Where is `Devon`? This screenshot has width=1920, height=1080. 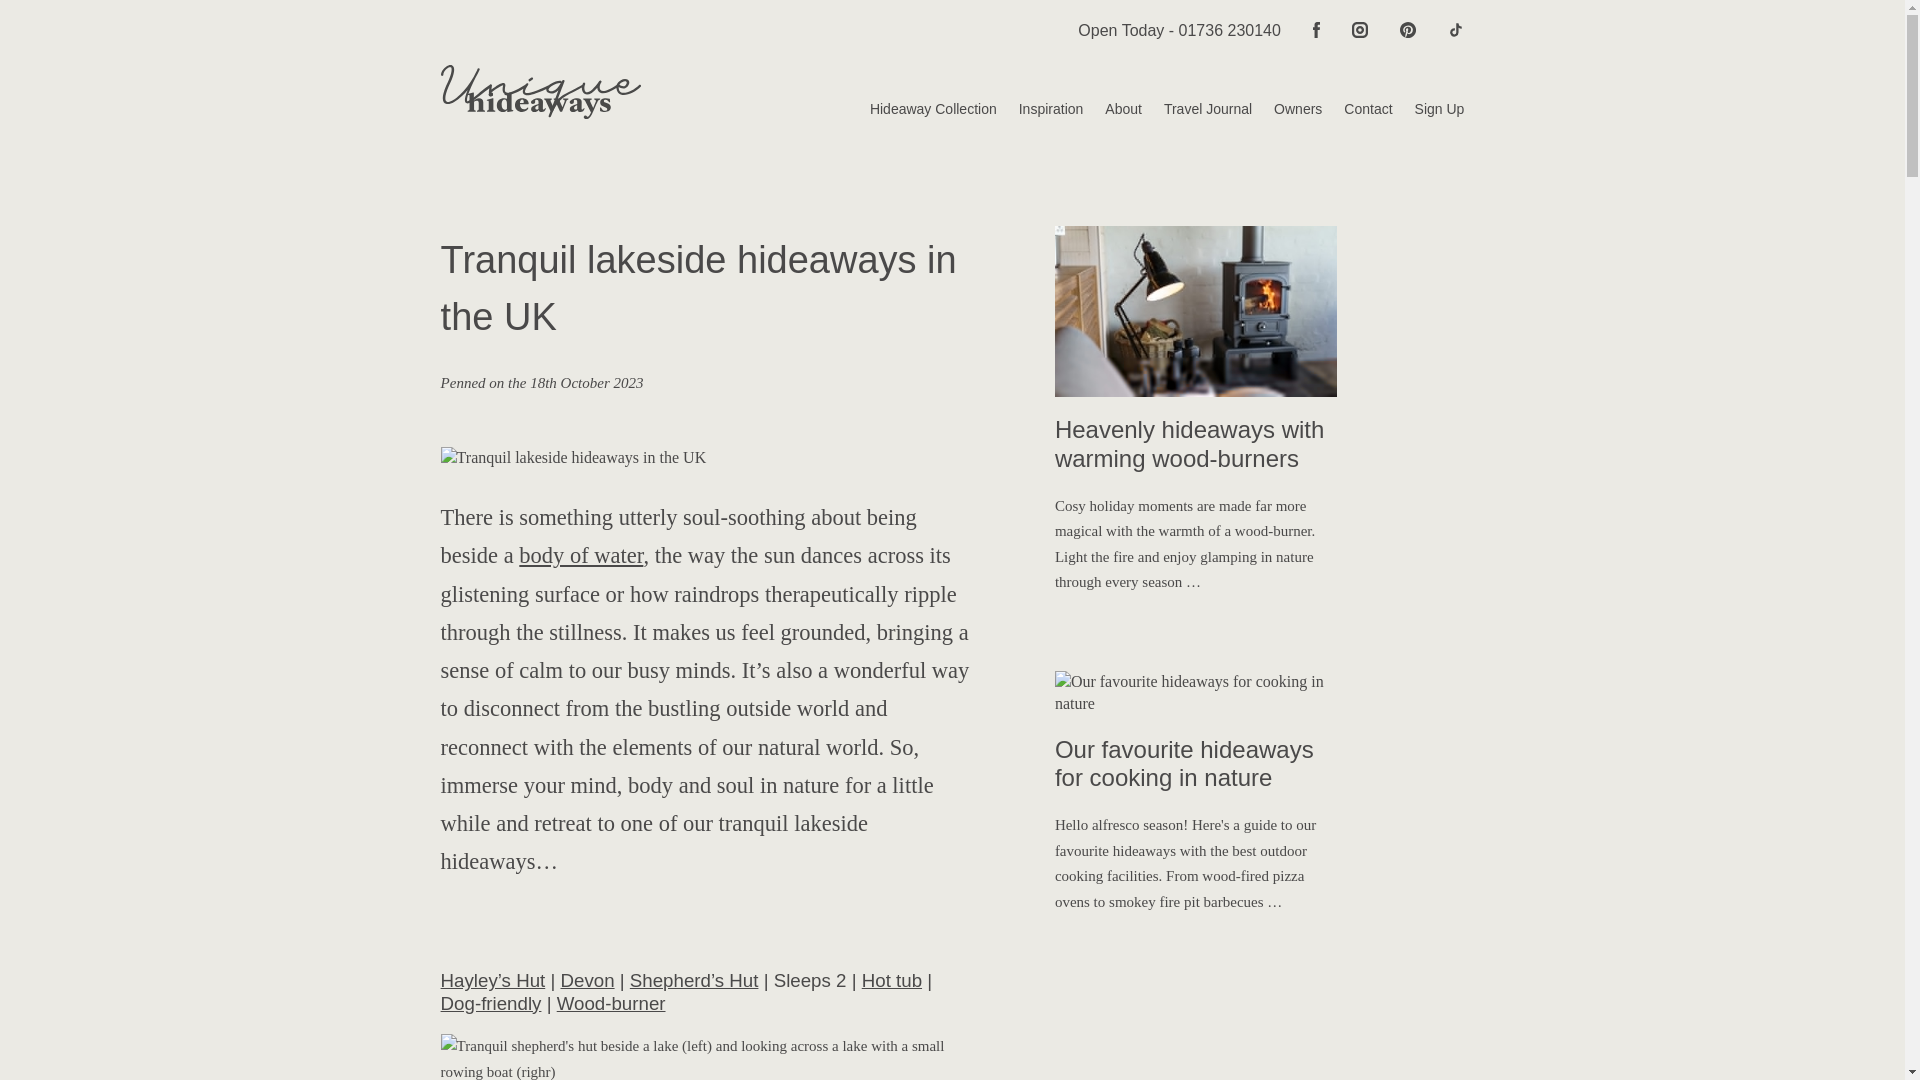
Devon is located at coordinates (587, 980).